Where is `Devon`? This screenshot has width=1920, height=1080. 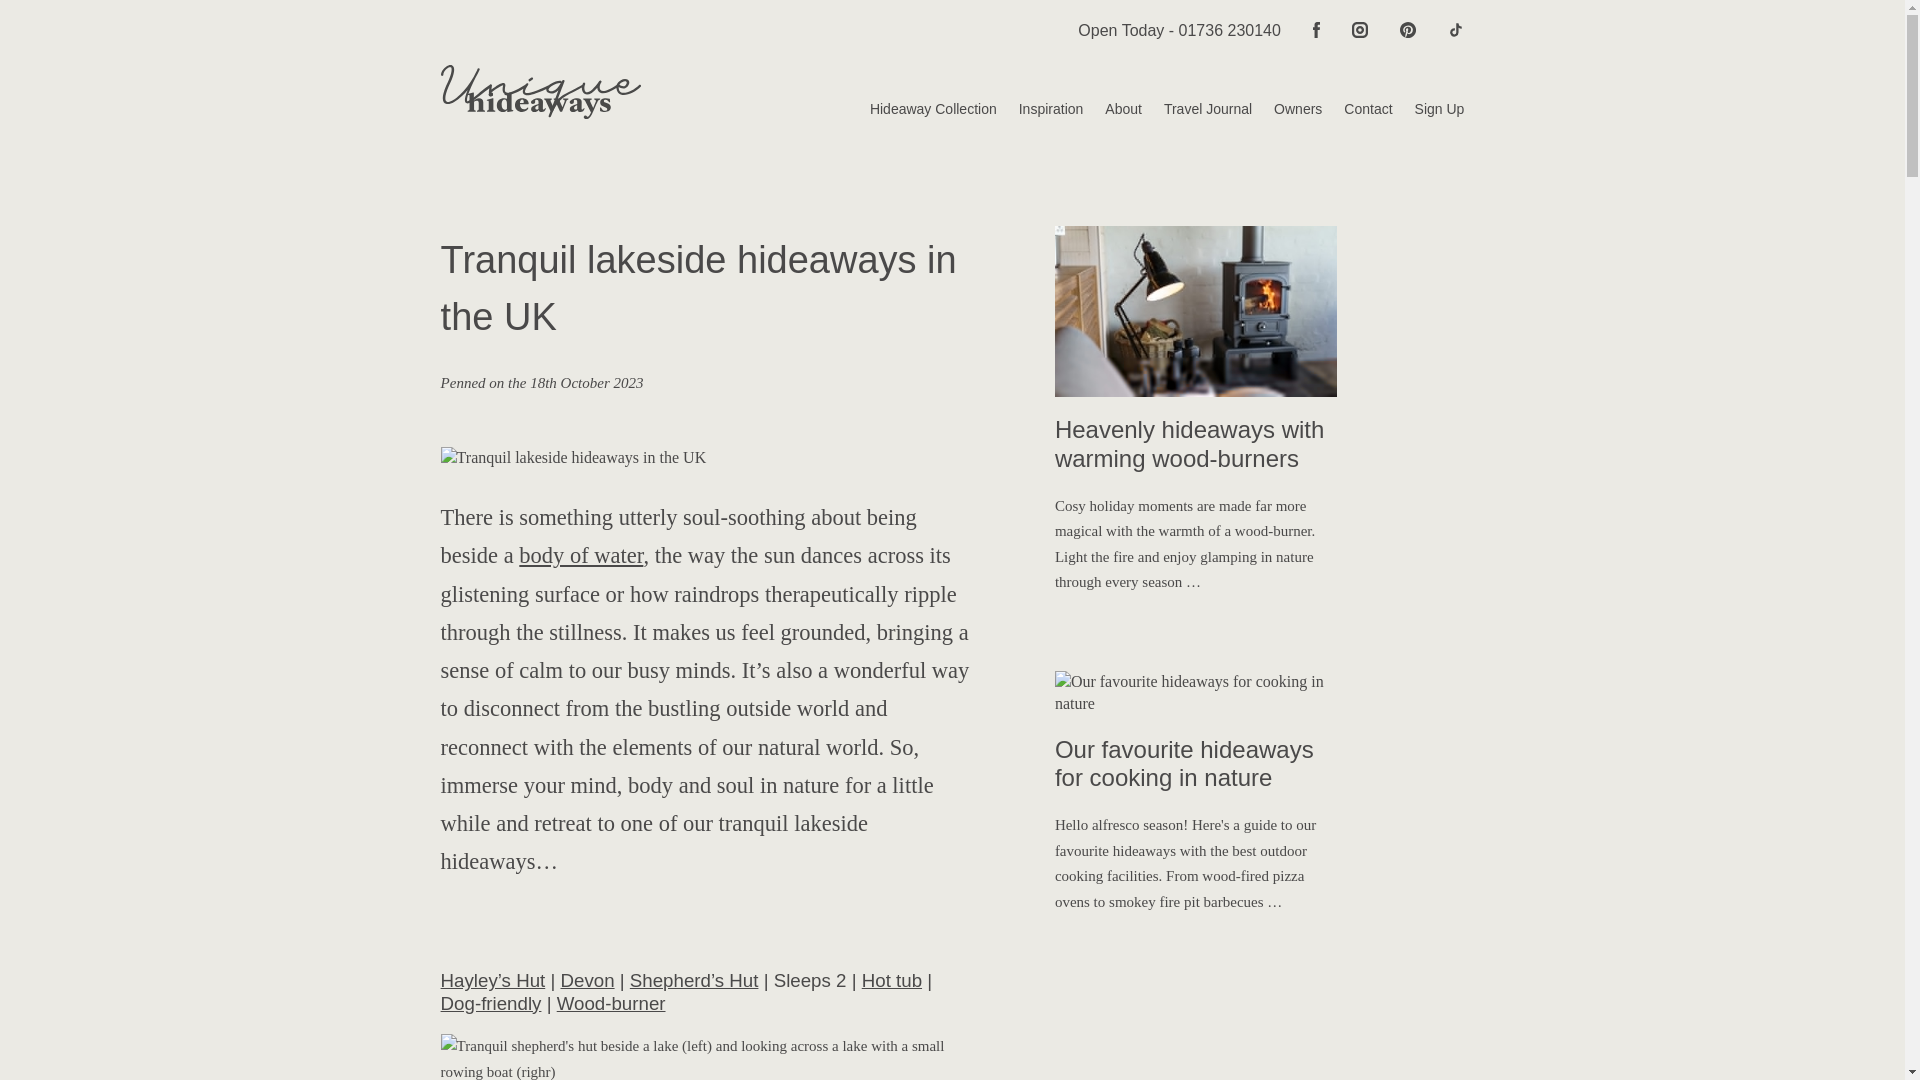
Devon is located at coordinates (587, 980).